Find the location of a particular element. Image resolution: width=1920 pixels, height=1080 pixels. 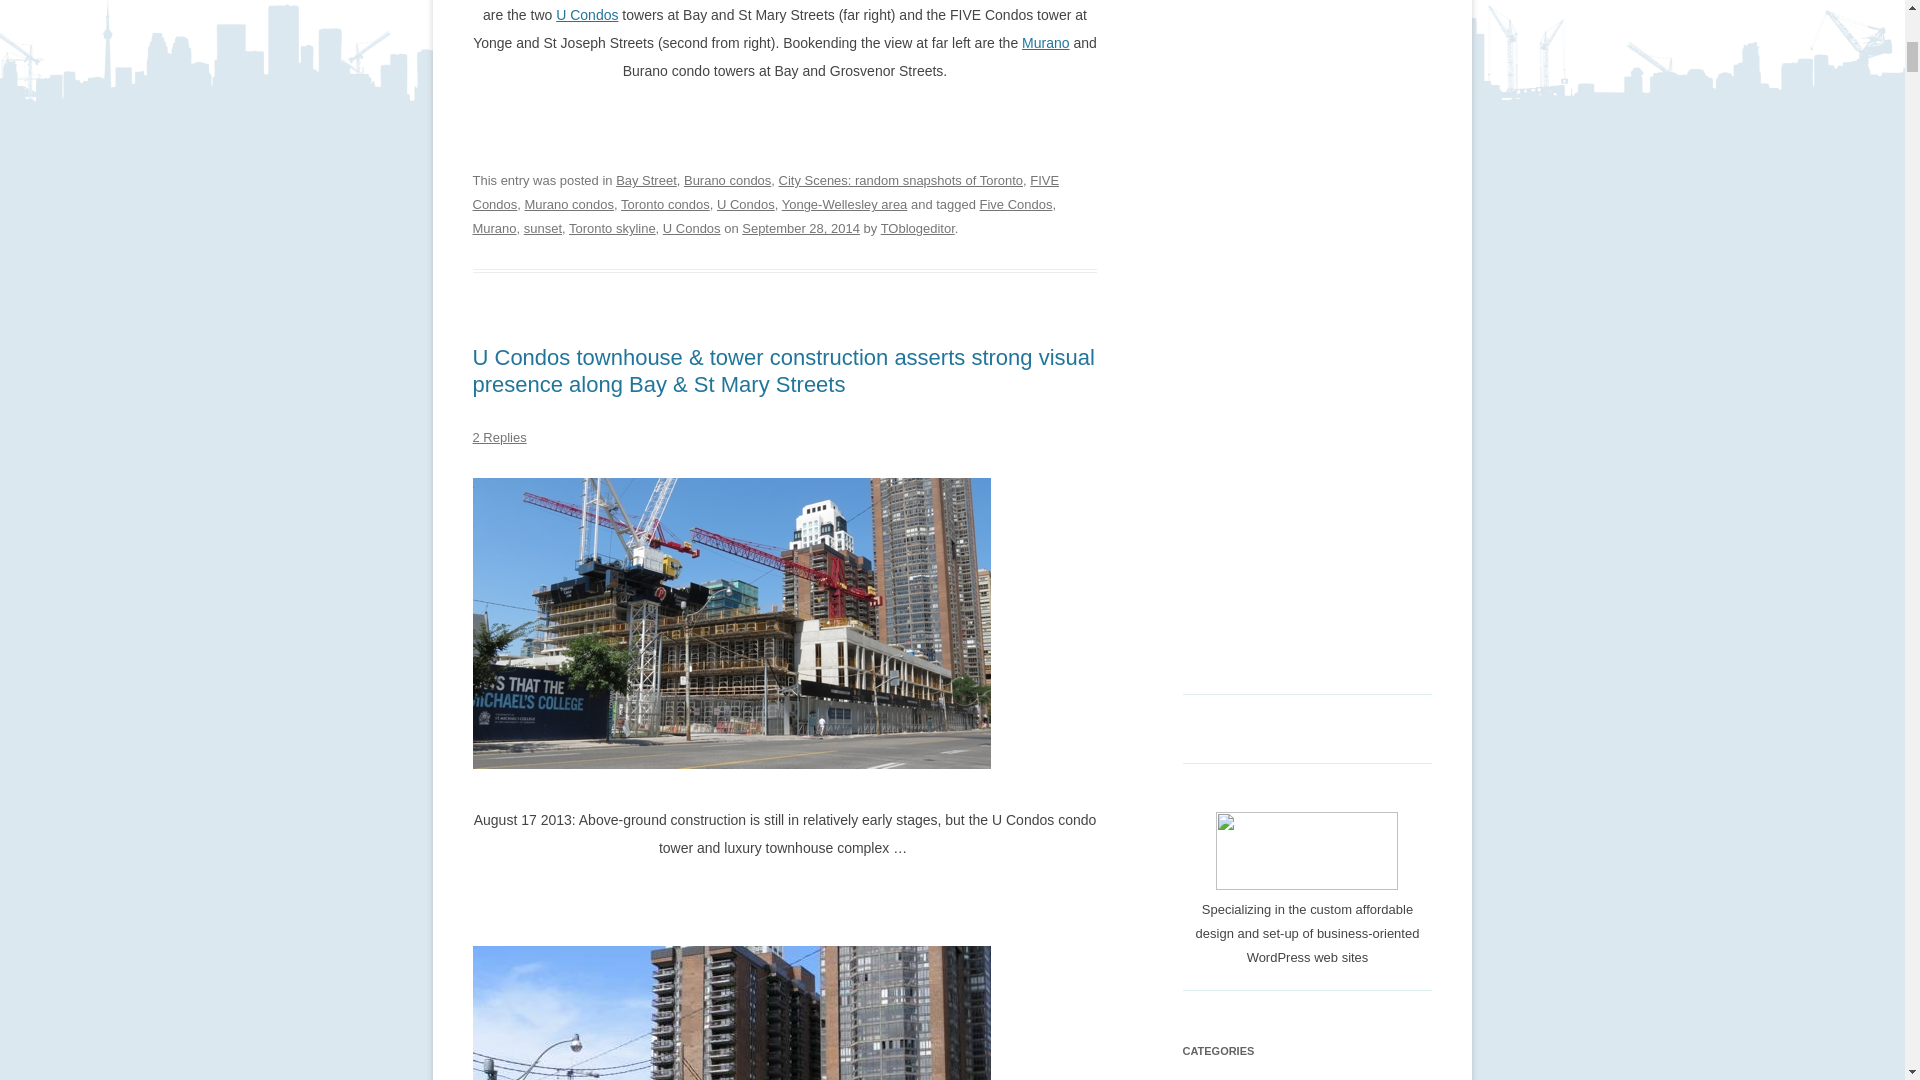

Toronto skyline is located at coordinates (612, 228).